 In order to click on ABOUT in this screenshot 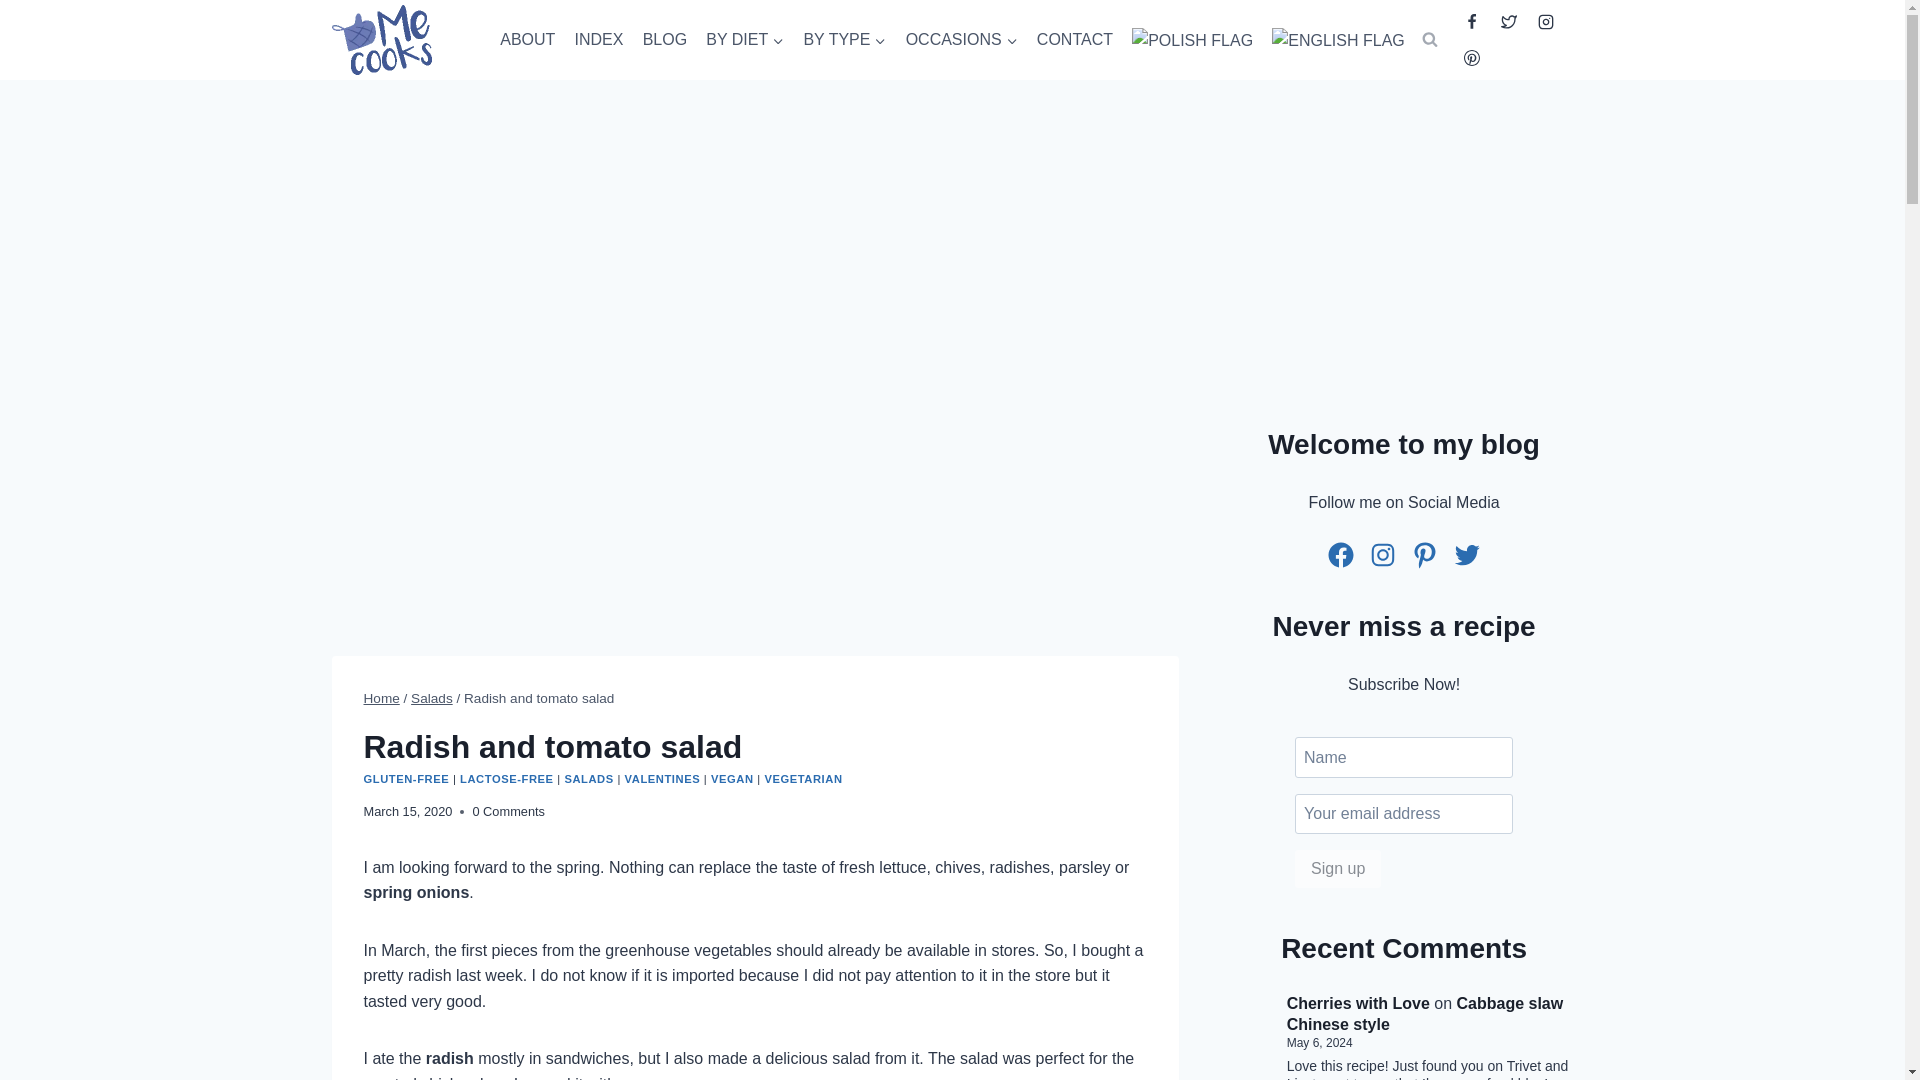, I will do `click(528, 40)`.